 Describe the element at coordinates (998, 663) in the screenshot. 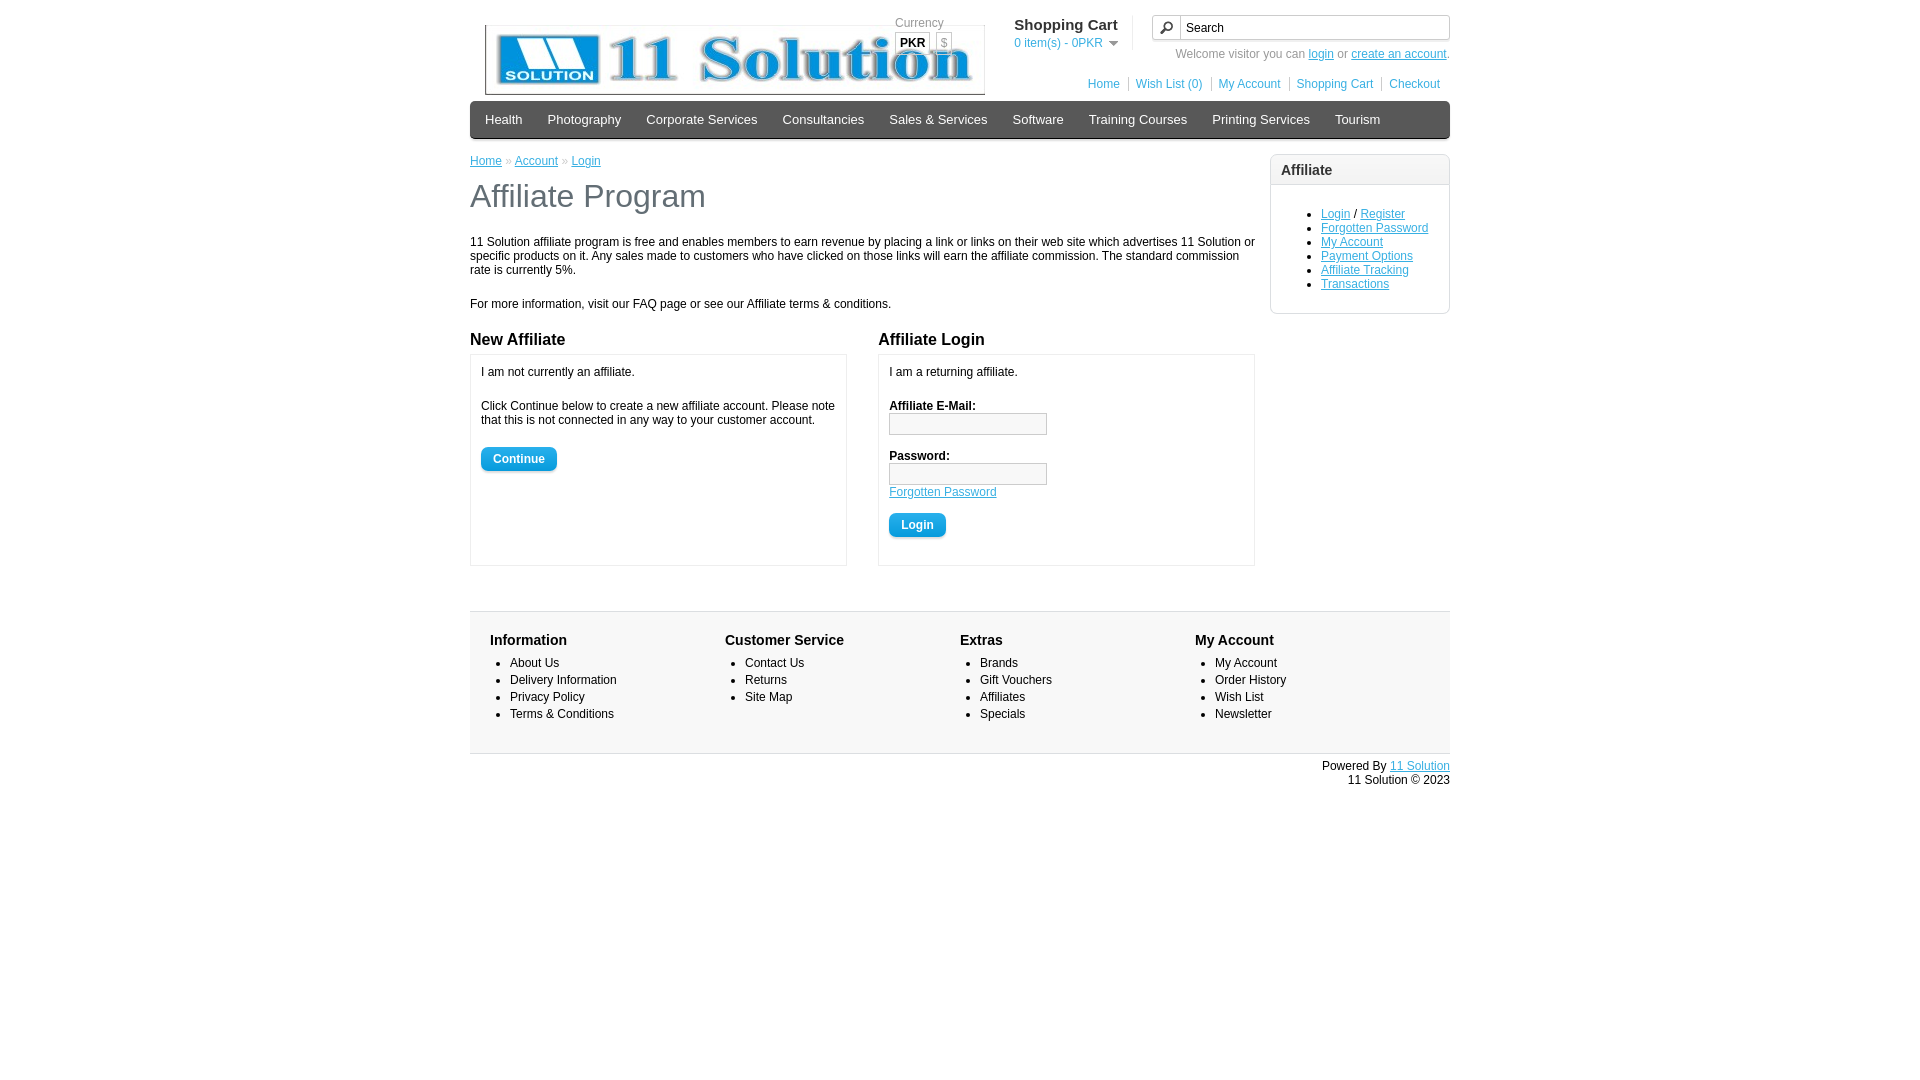

I see `Brands` at that location.